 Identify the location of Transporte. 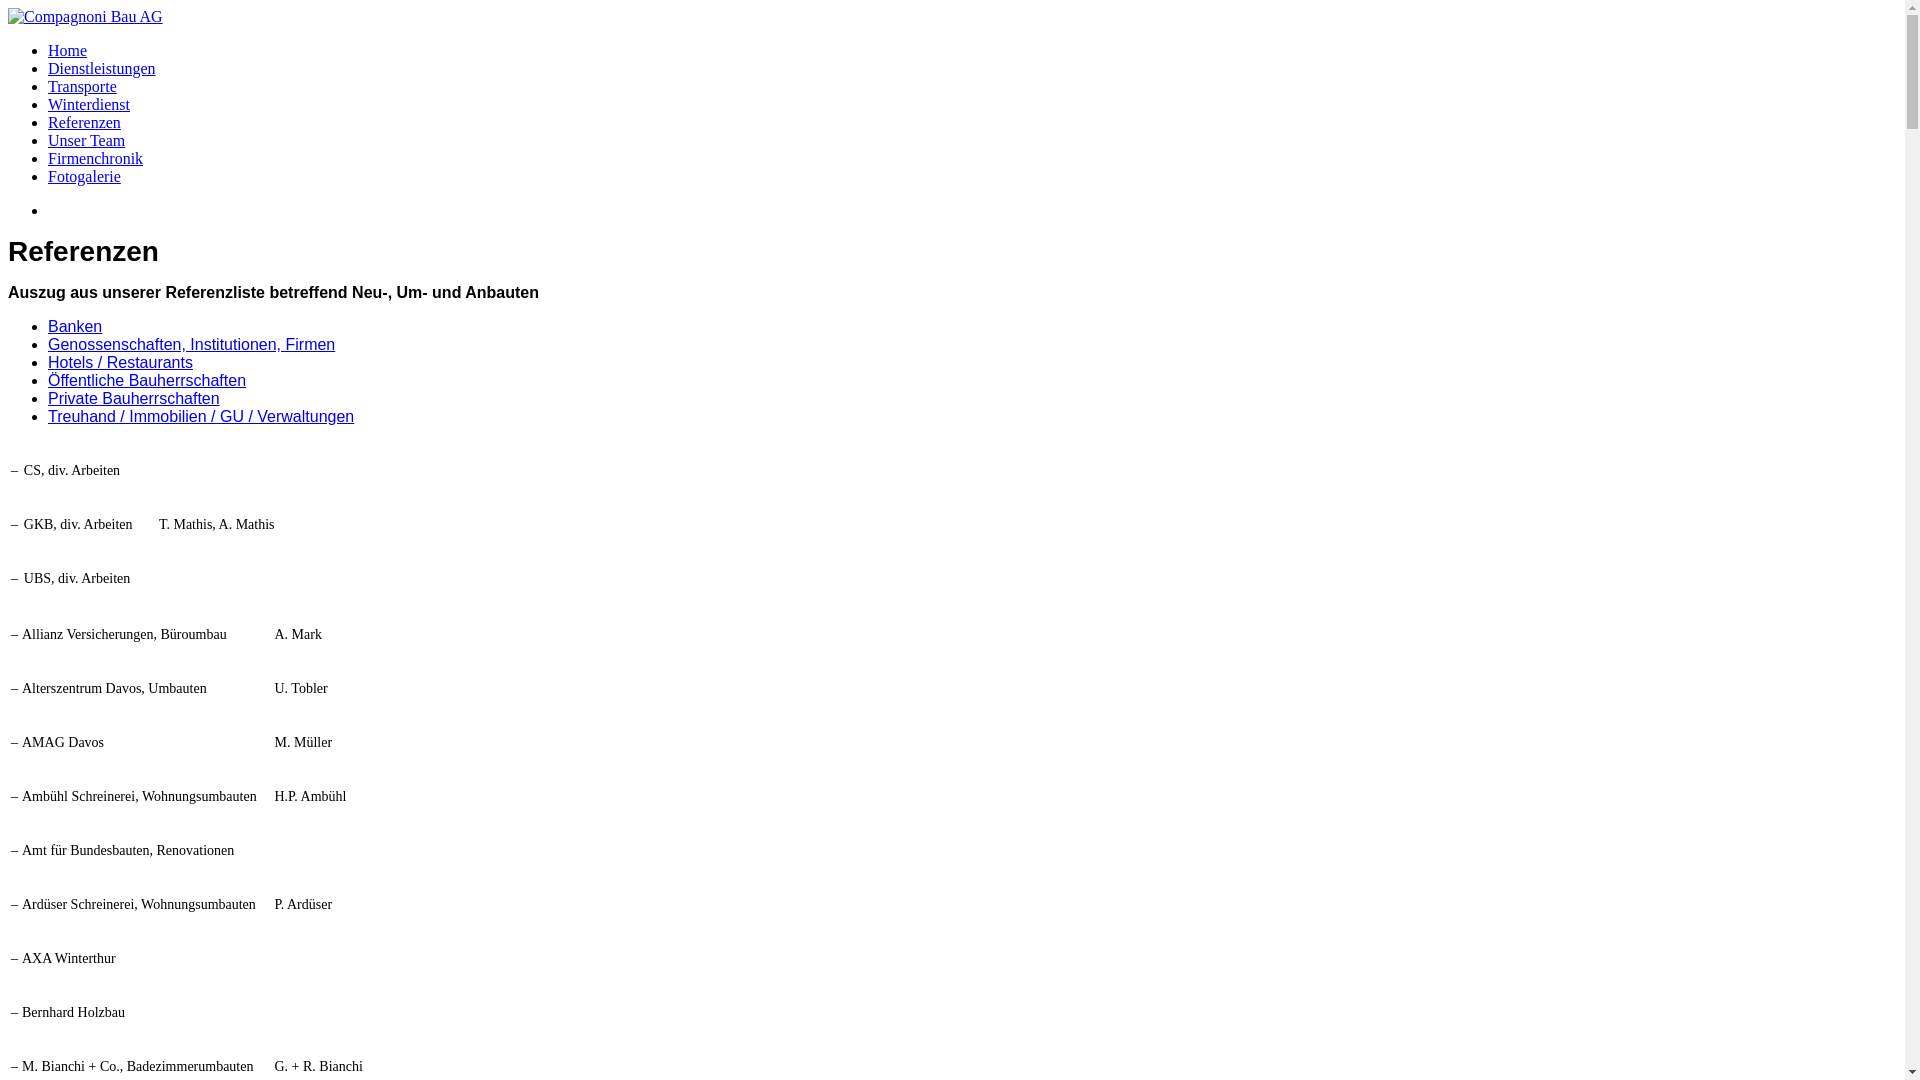
(82, 86).